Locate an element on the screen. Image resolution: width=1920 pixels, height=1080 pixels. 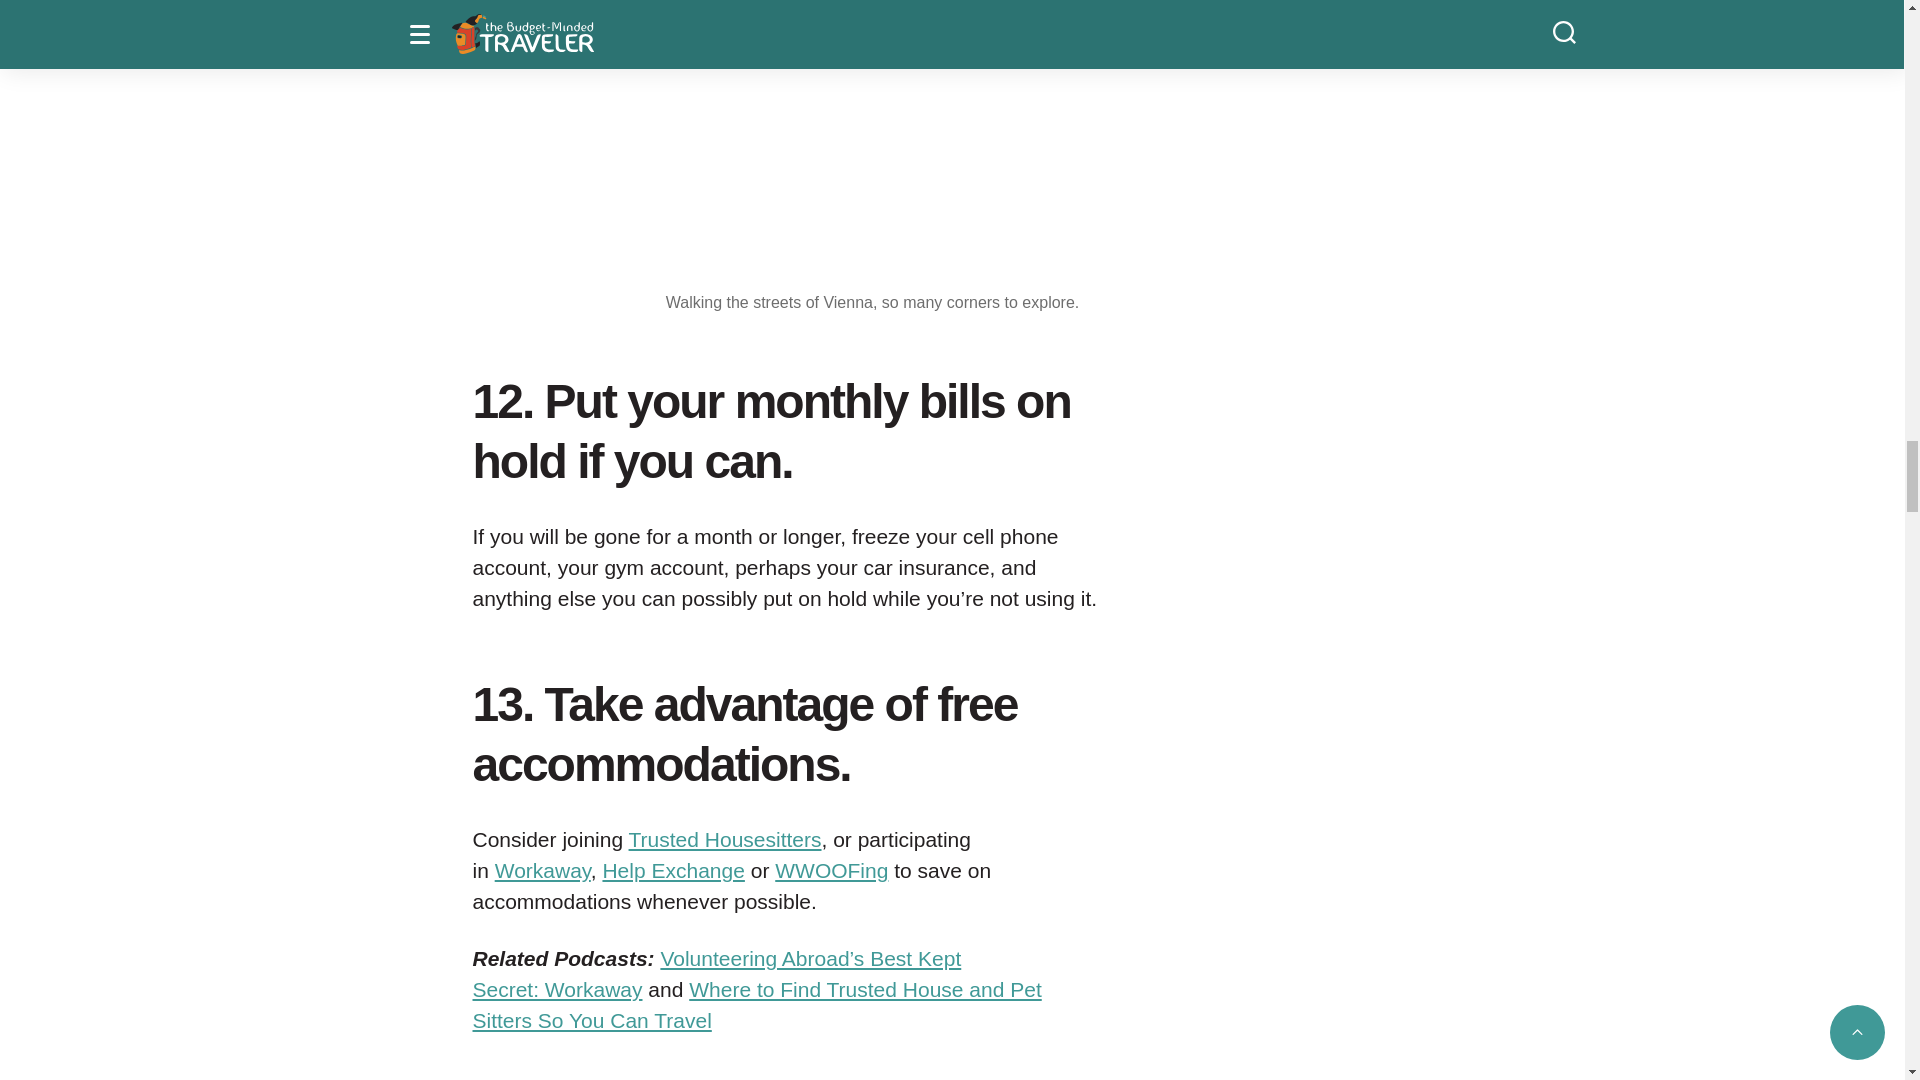
Volunteering Abroad in Mexico via Workaway is located at coordinates (543, 870).